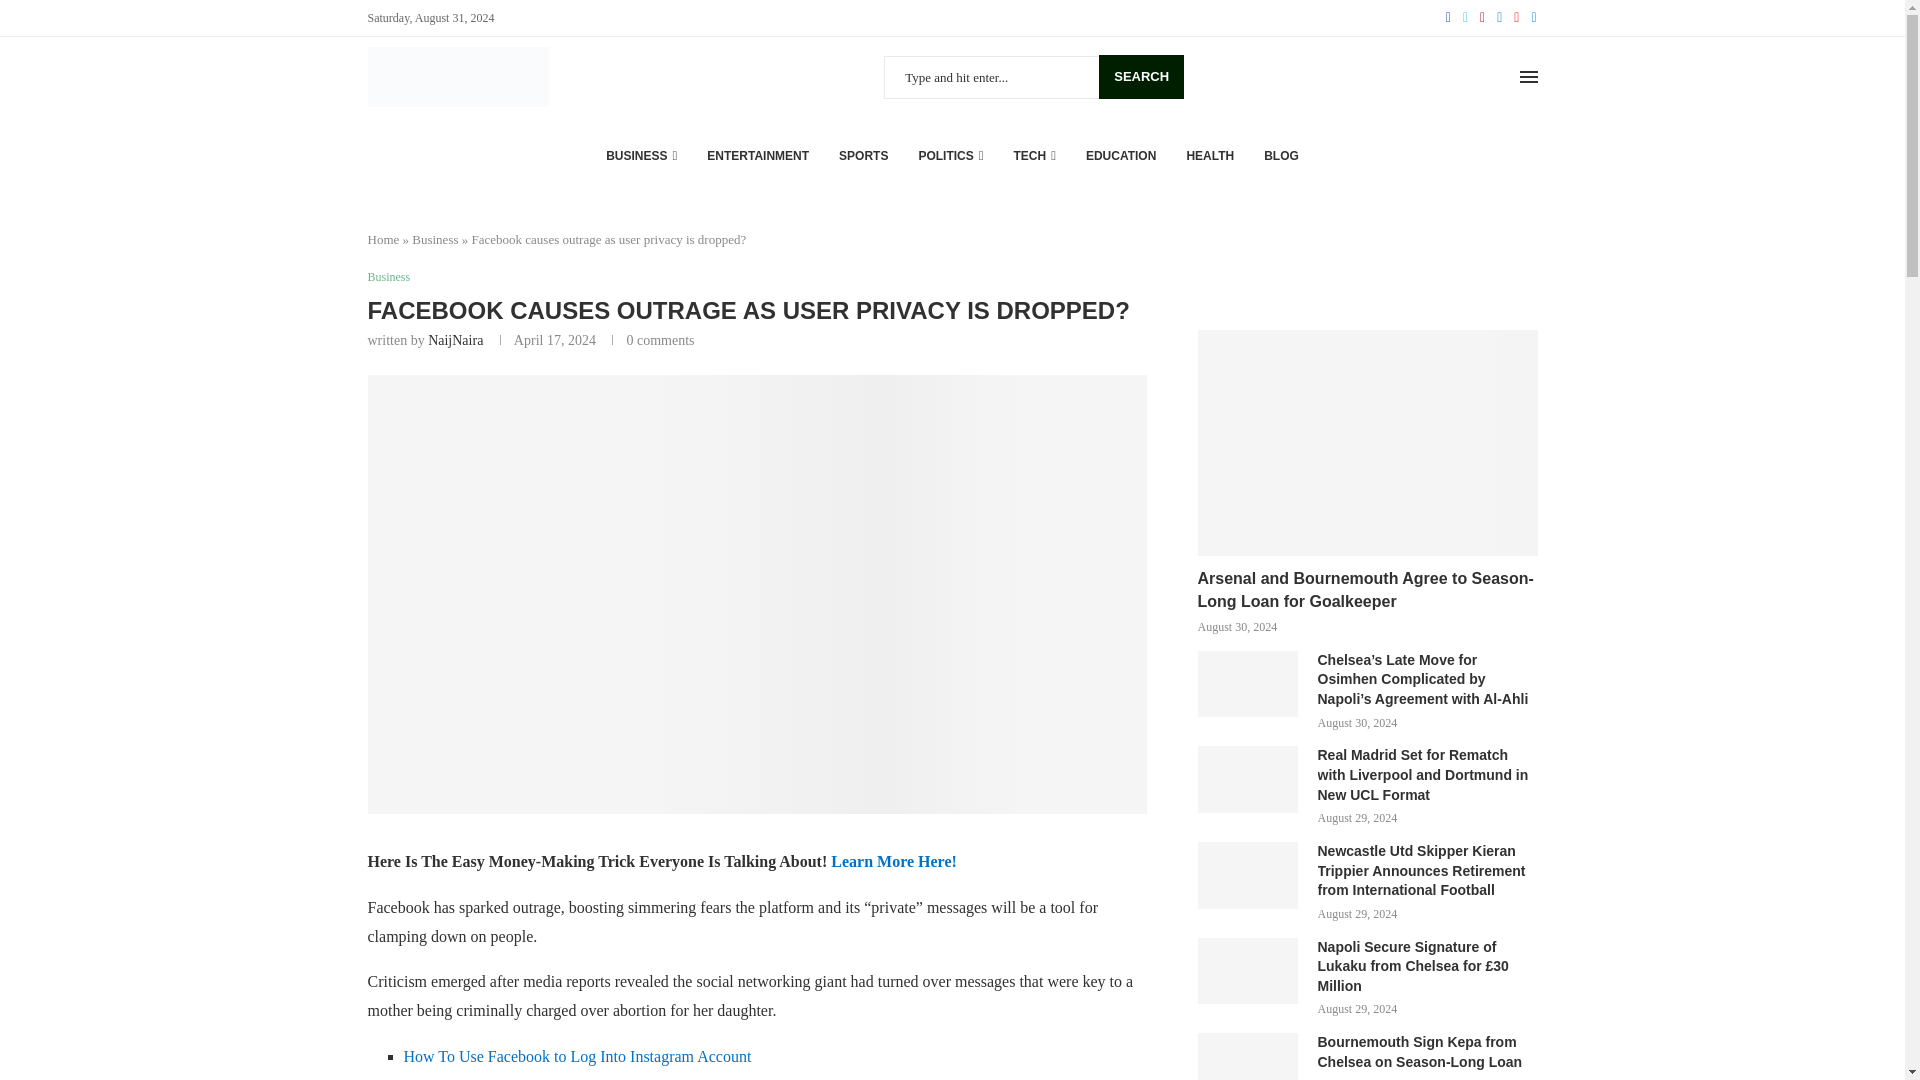 This screenshot has width=1920, height=1080. I want to click on POLITICS, so click(950, 156).